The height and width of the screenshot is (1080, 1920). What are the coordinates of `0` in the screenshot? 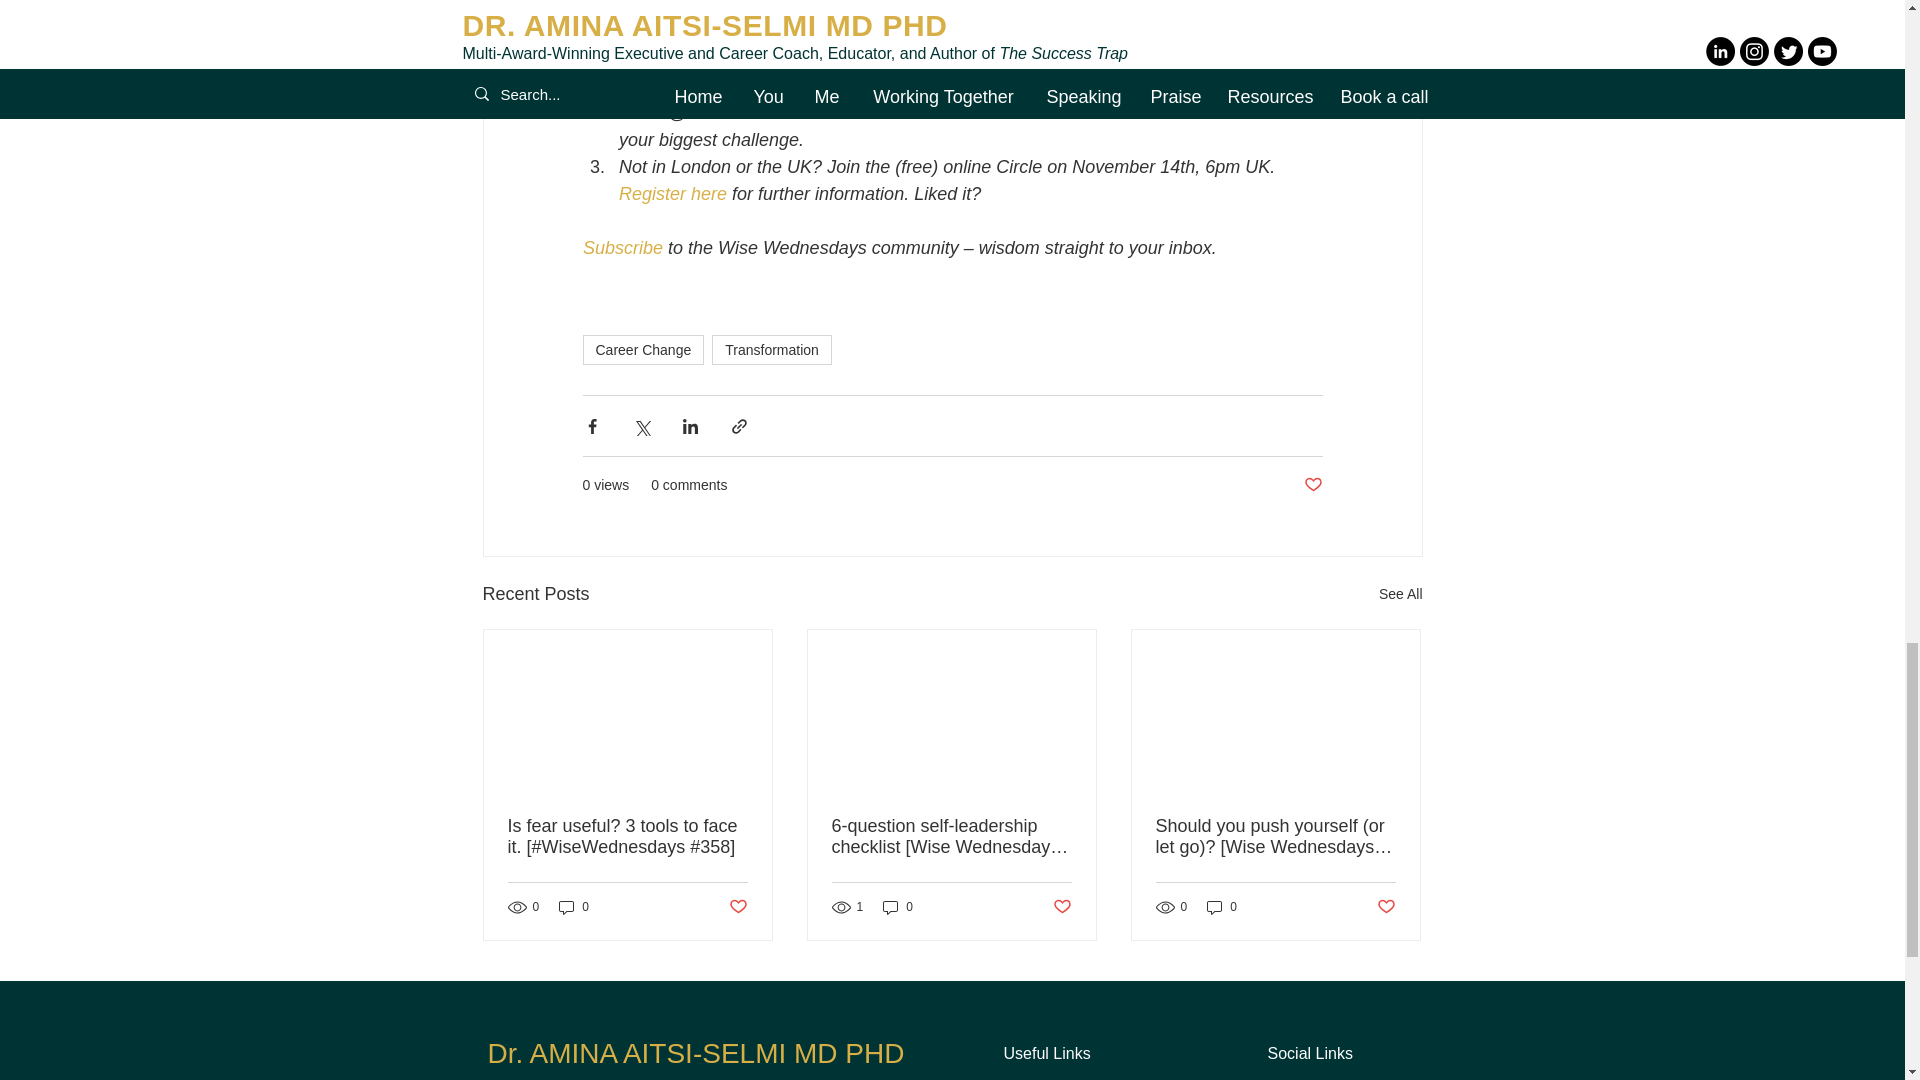 It's located at (898, 906).